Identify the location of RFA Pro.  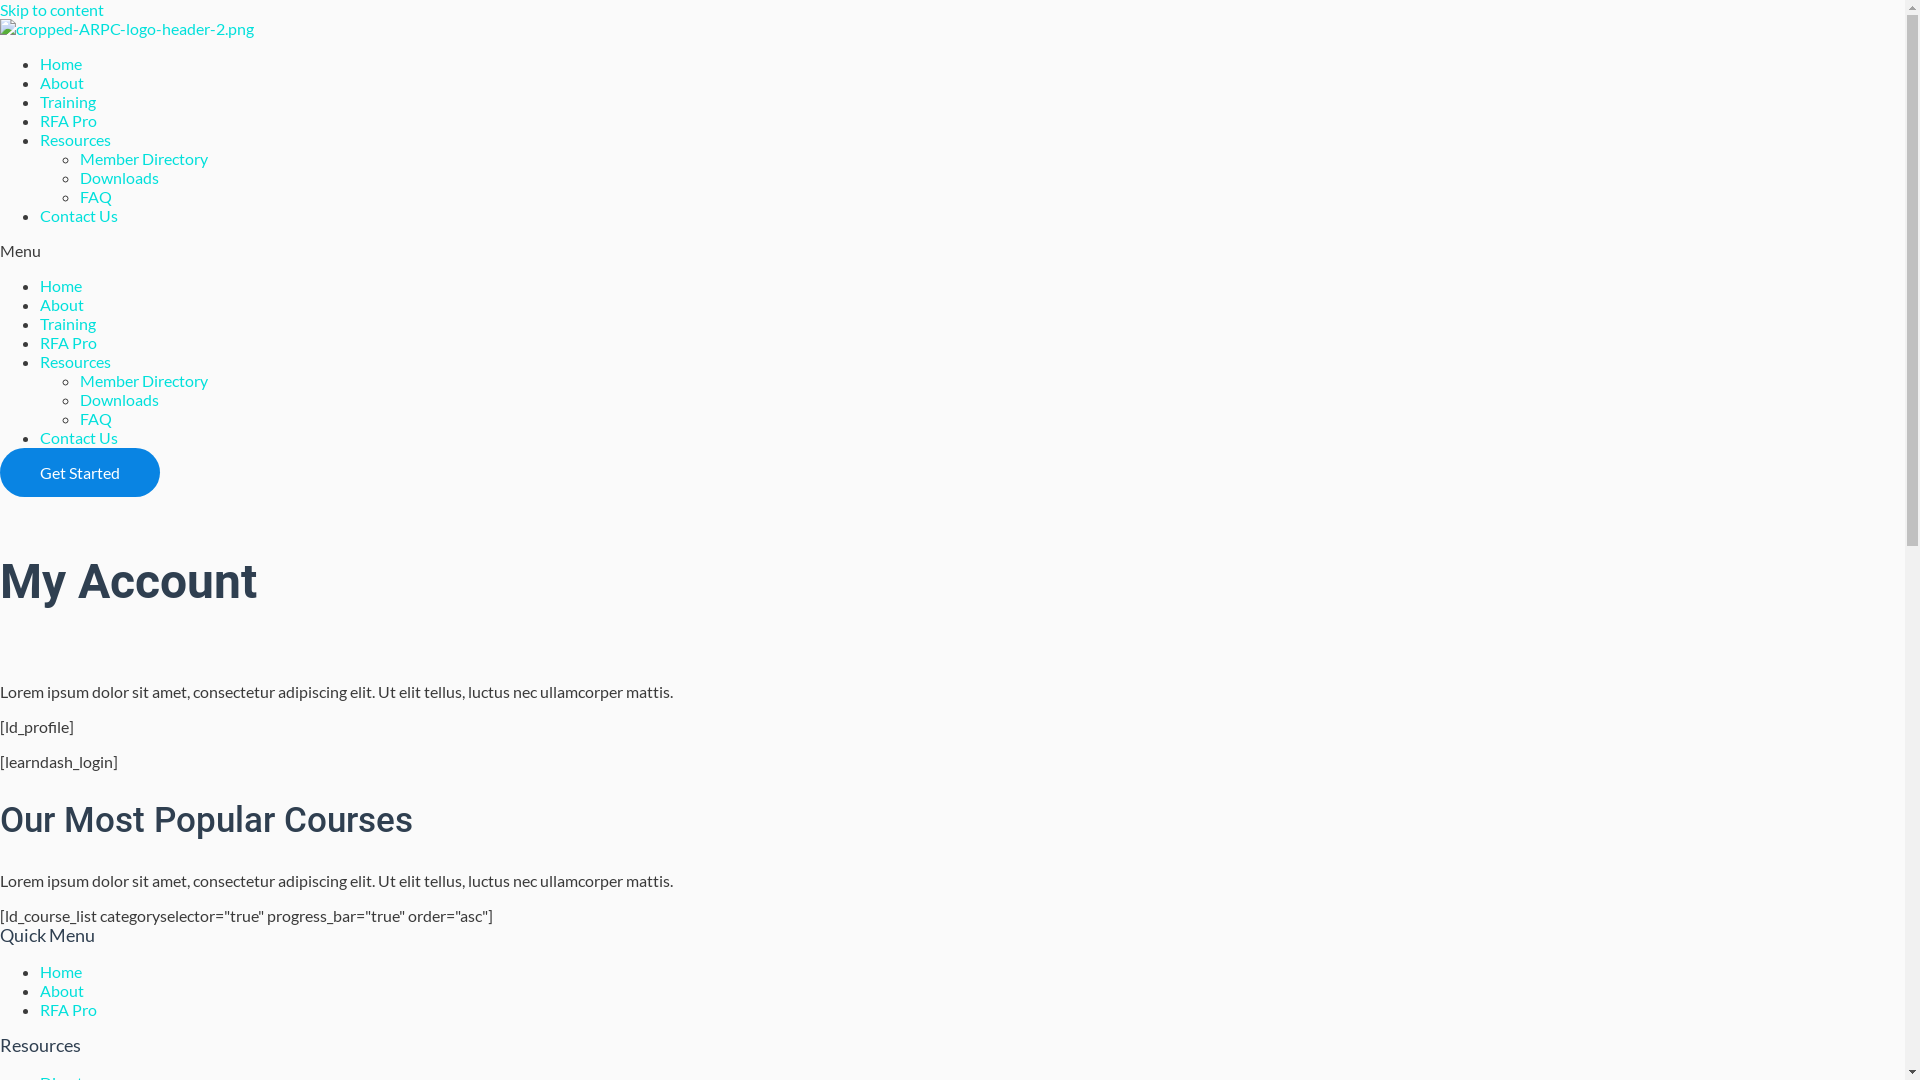
(68, 342).